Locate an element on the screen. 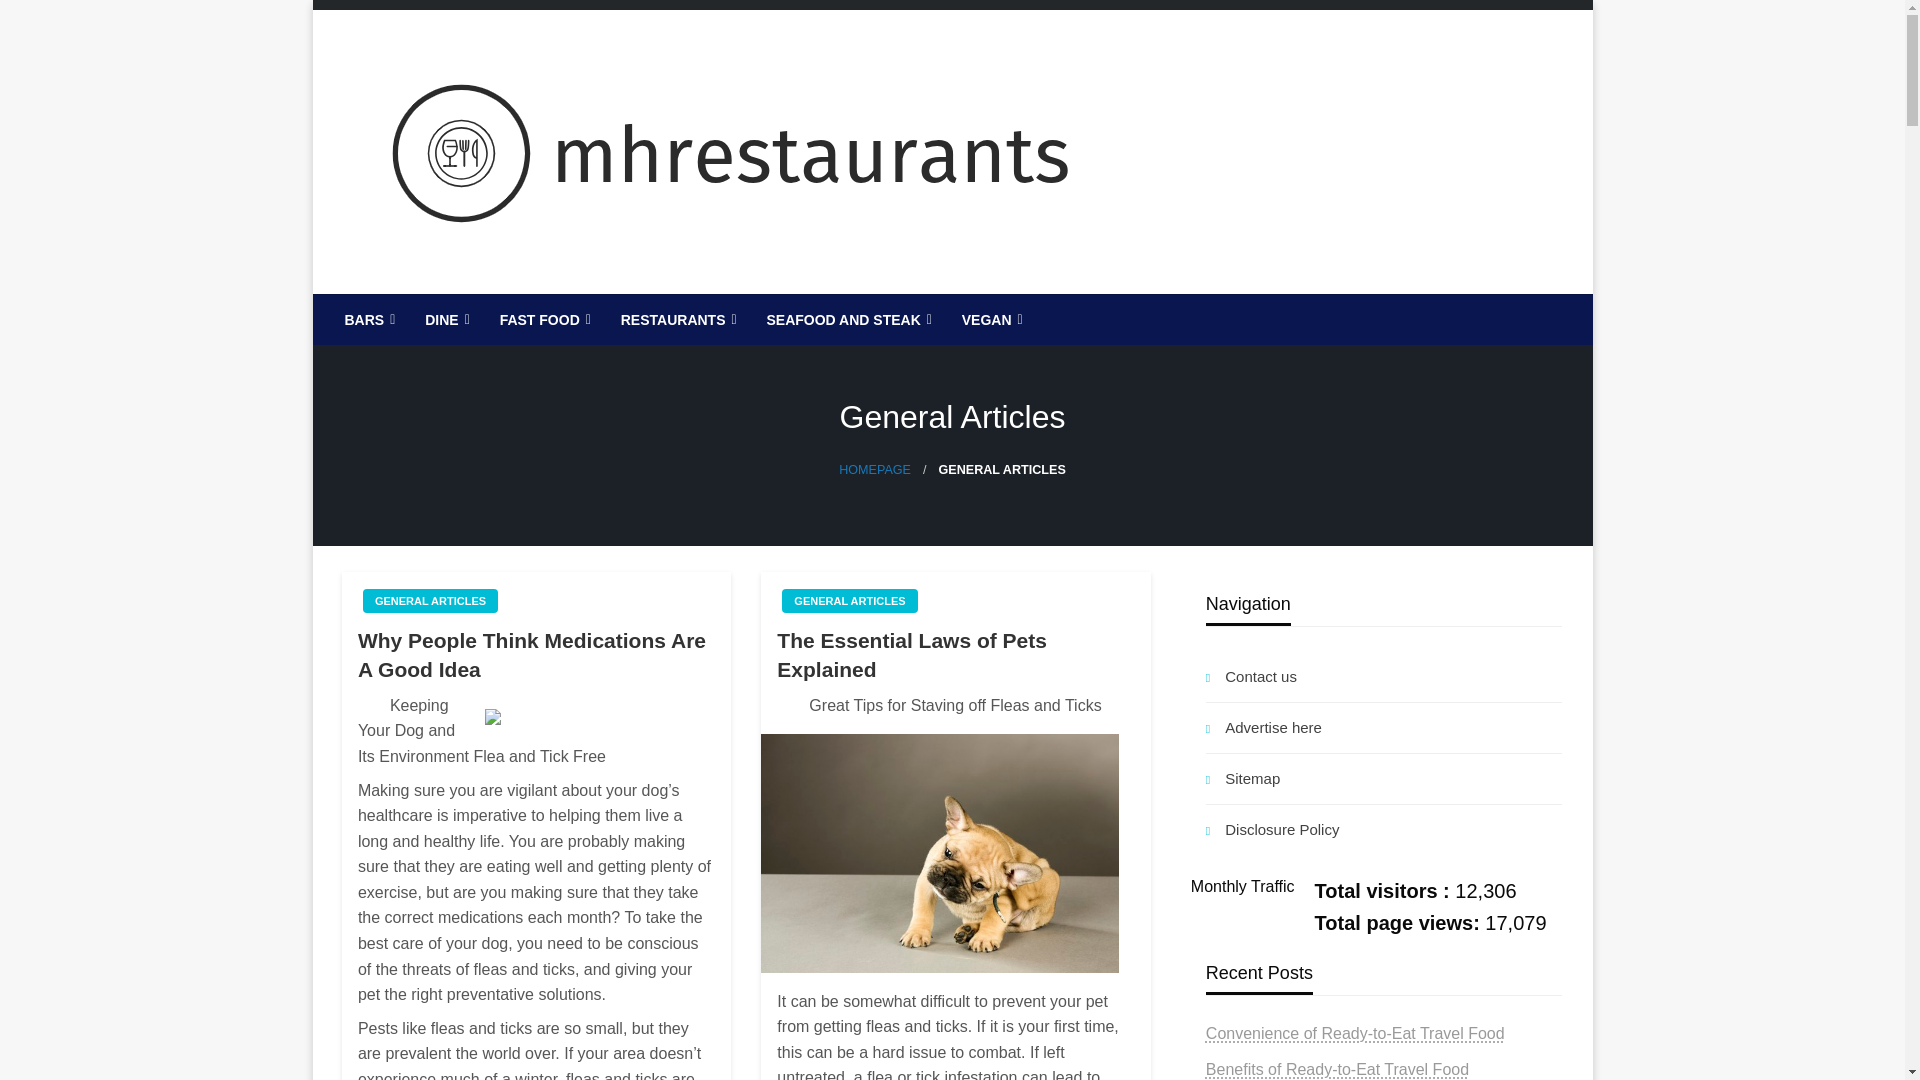 The image size is (1920, 1080). FAST FOOD is located at coordinates (544, 319).